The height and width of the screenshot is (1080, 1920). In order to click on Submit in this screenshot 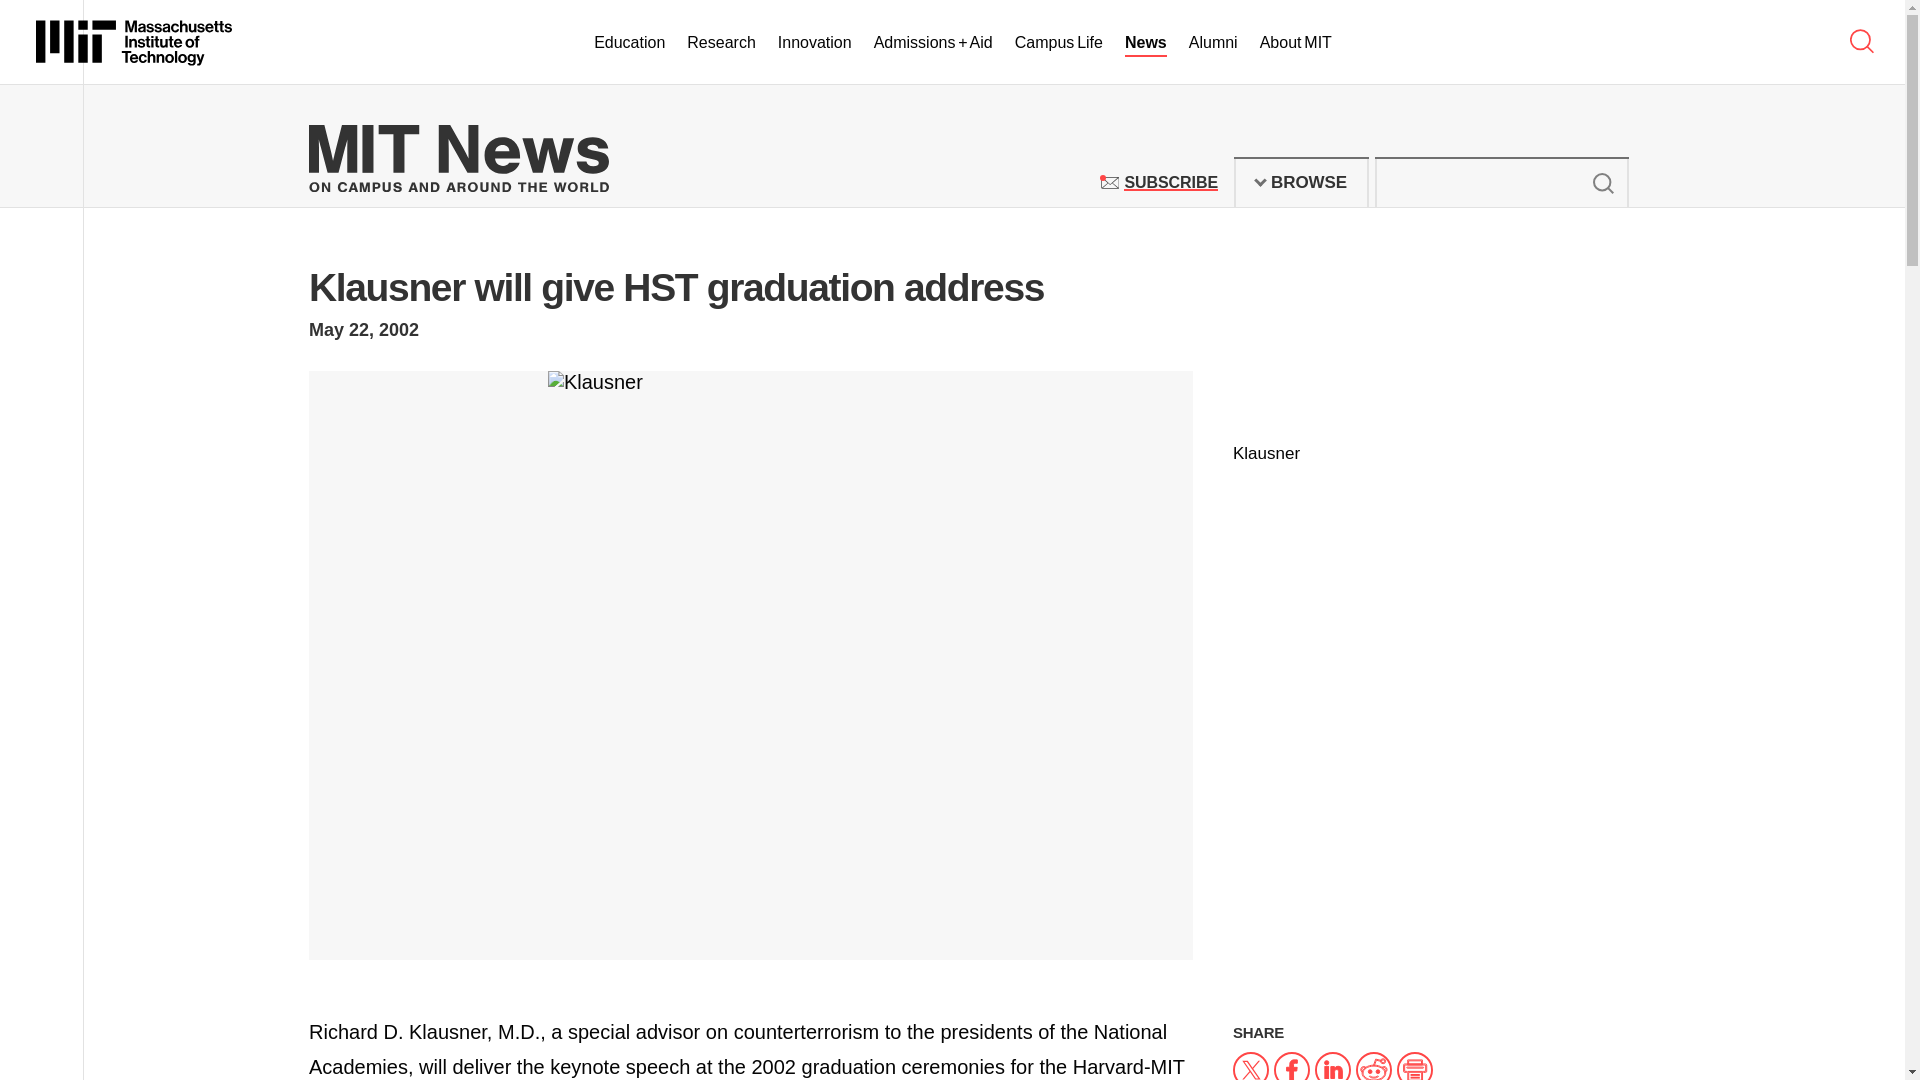, I will do `click(1296, 43)`.